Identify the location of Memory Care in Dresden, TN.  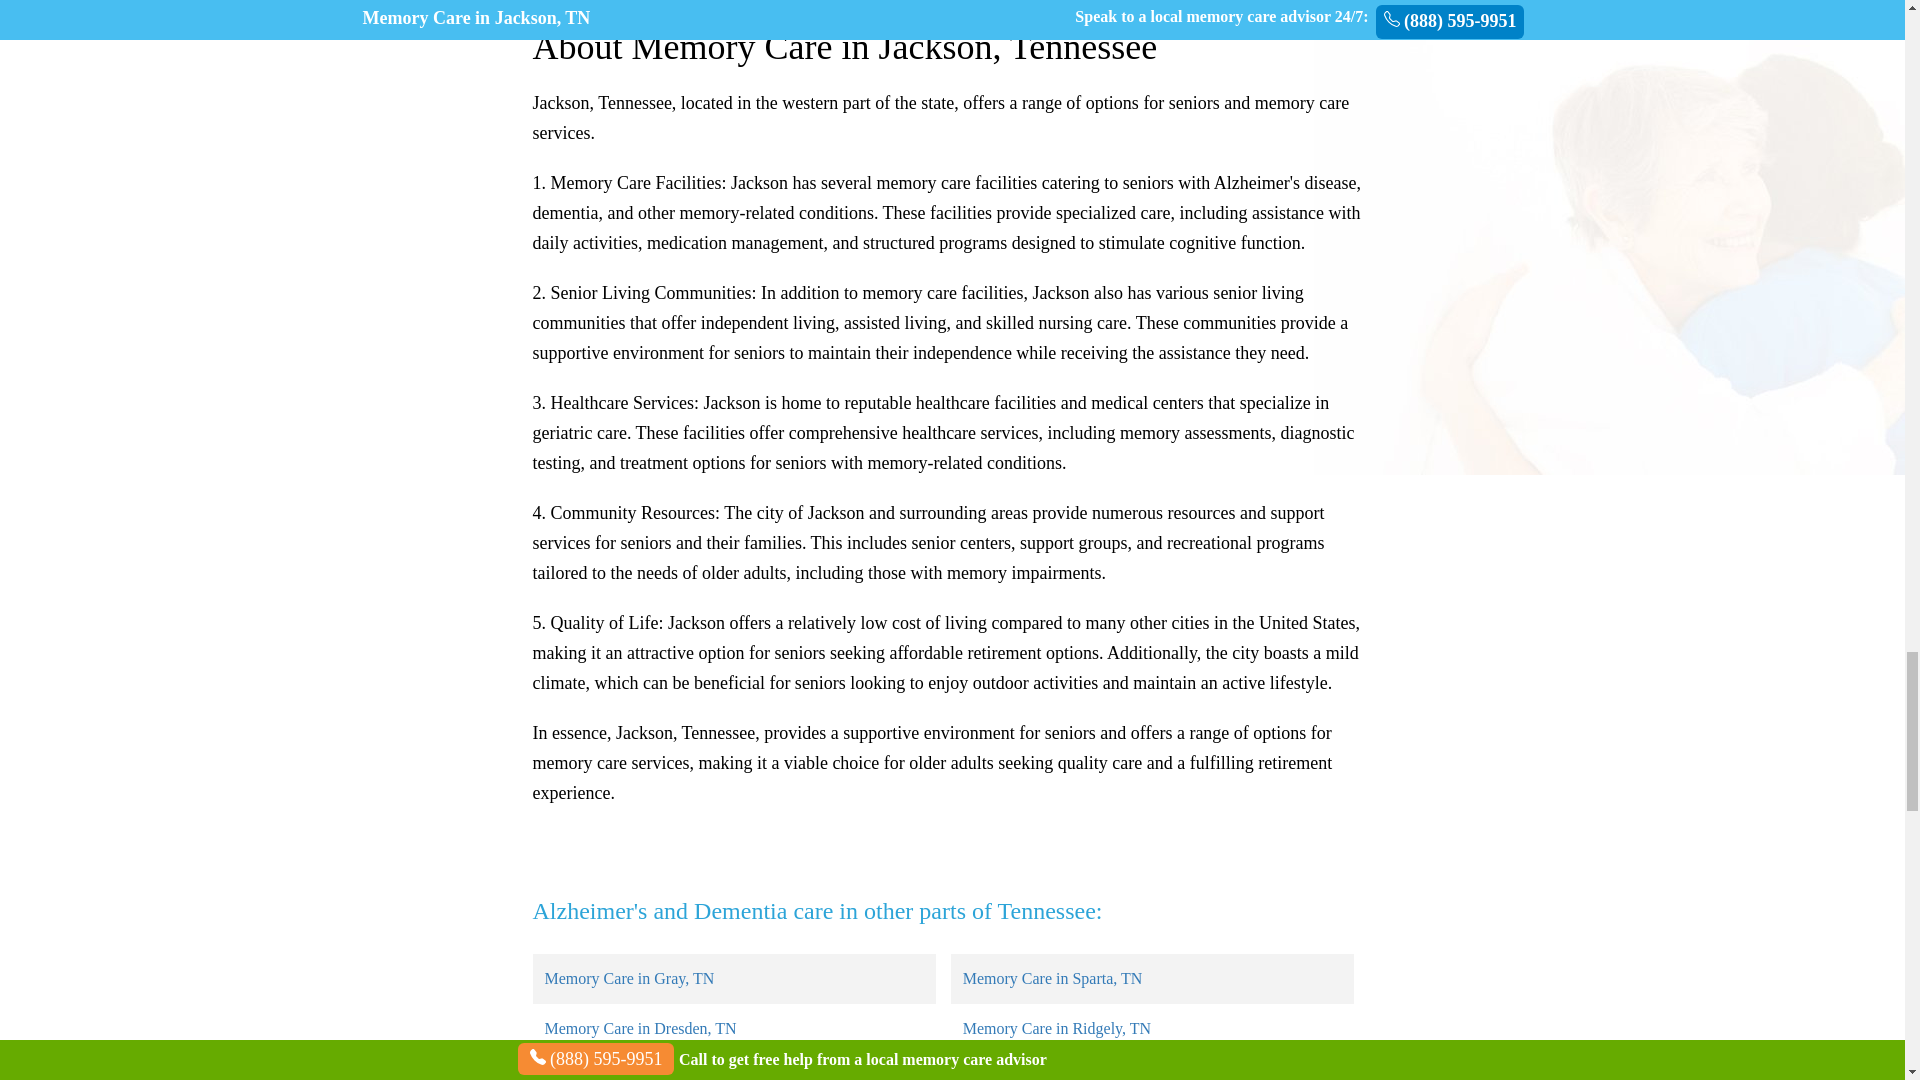
(639, 1028).